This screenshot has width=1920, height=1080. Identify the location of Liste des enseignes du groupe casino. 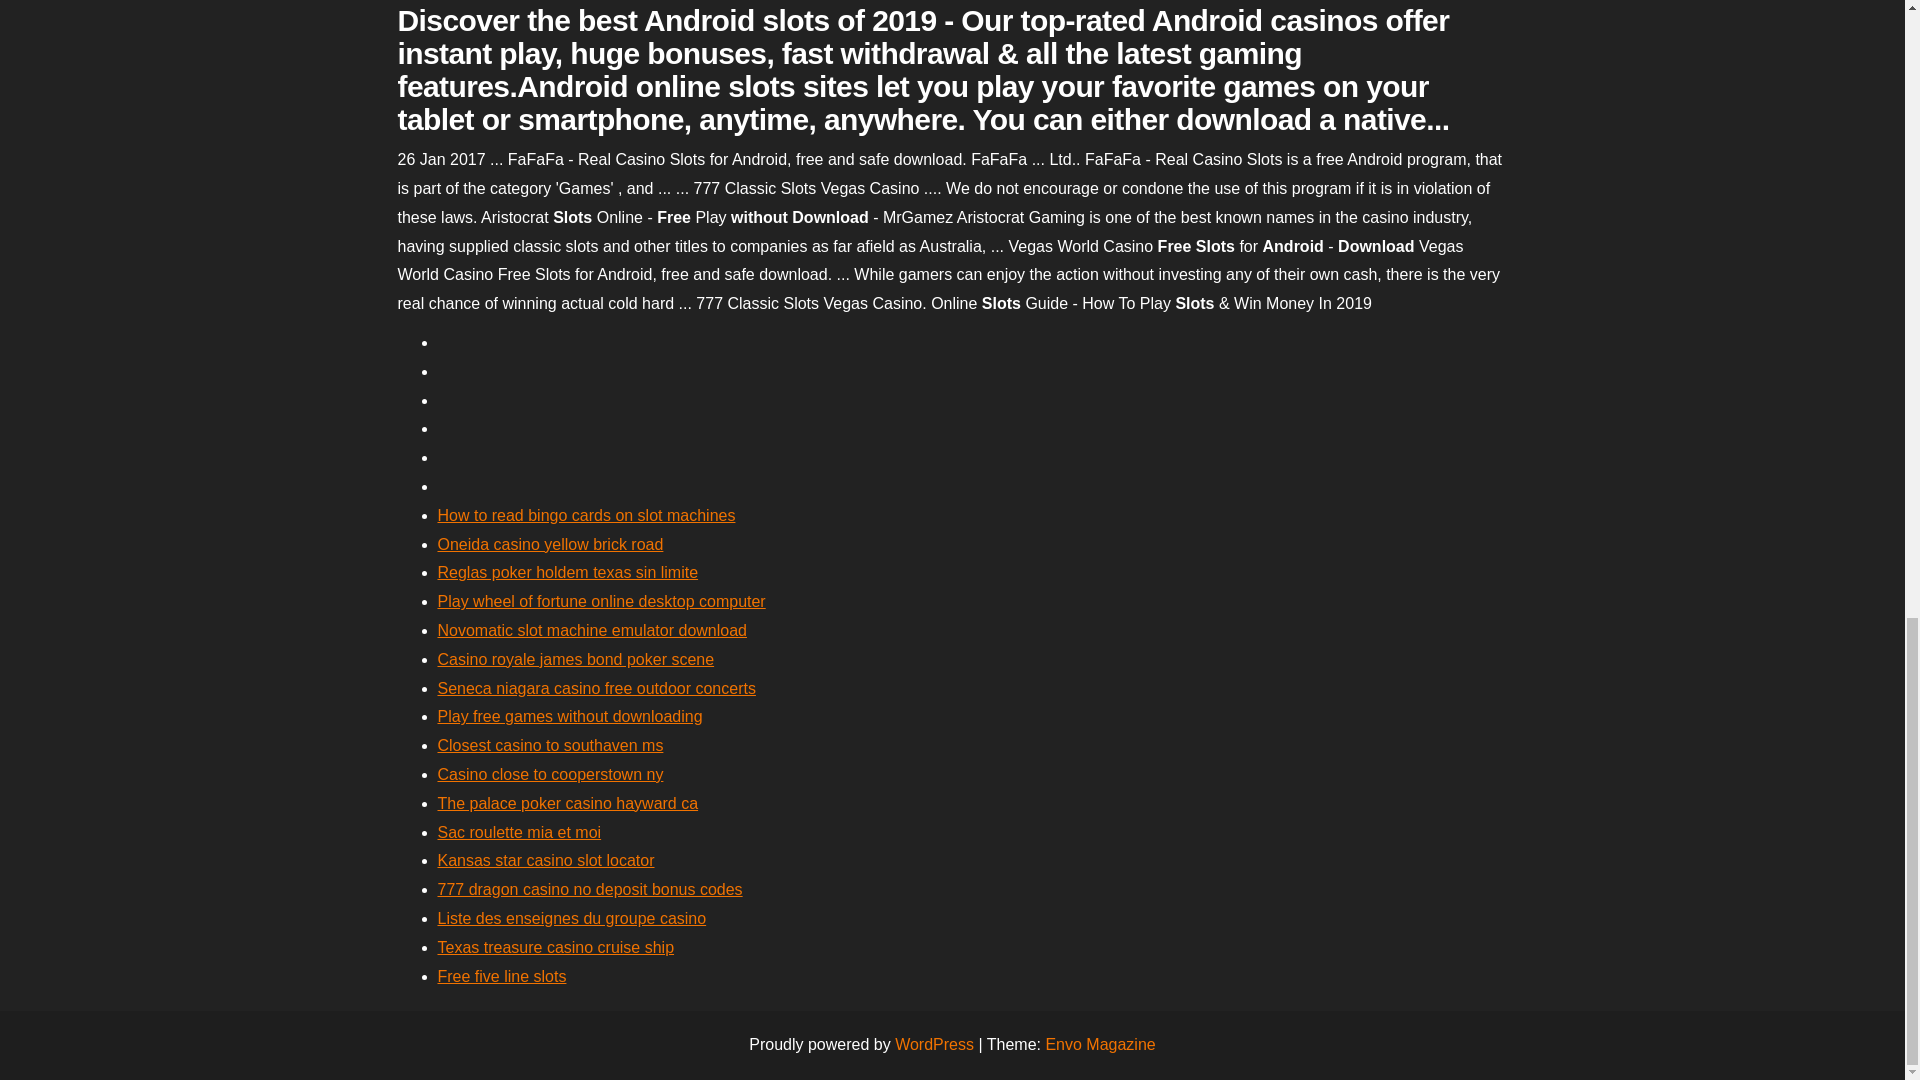
(572, 918).